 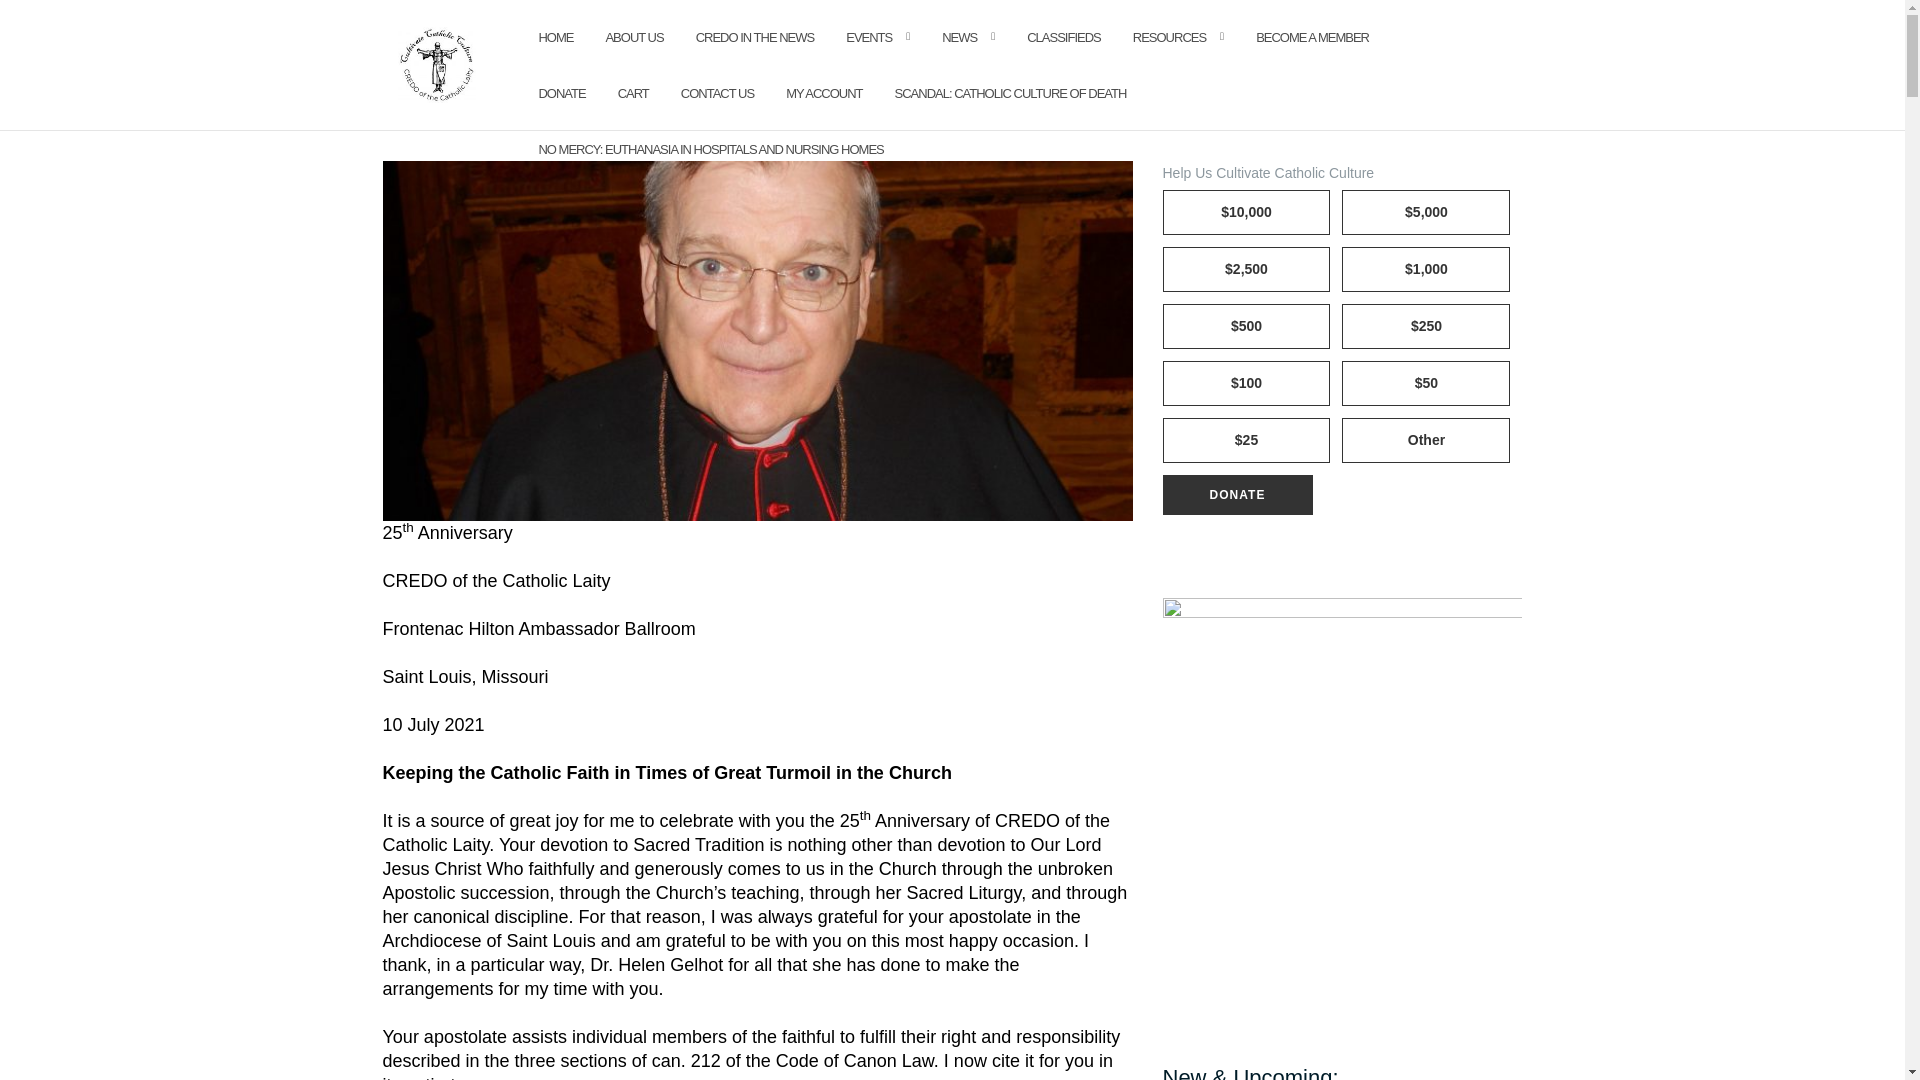 What do you see at coordinates (1010, 94) in the screenshot?
I see `SCANDAL: CATHOLIC CULTURE OF DEATH` at bounding box center [1010, 94].